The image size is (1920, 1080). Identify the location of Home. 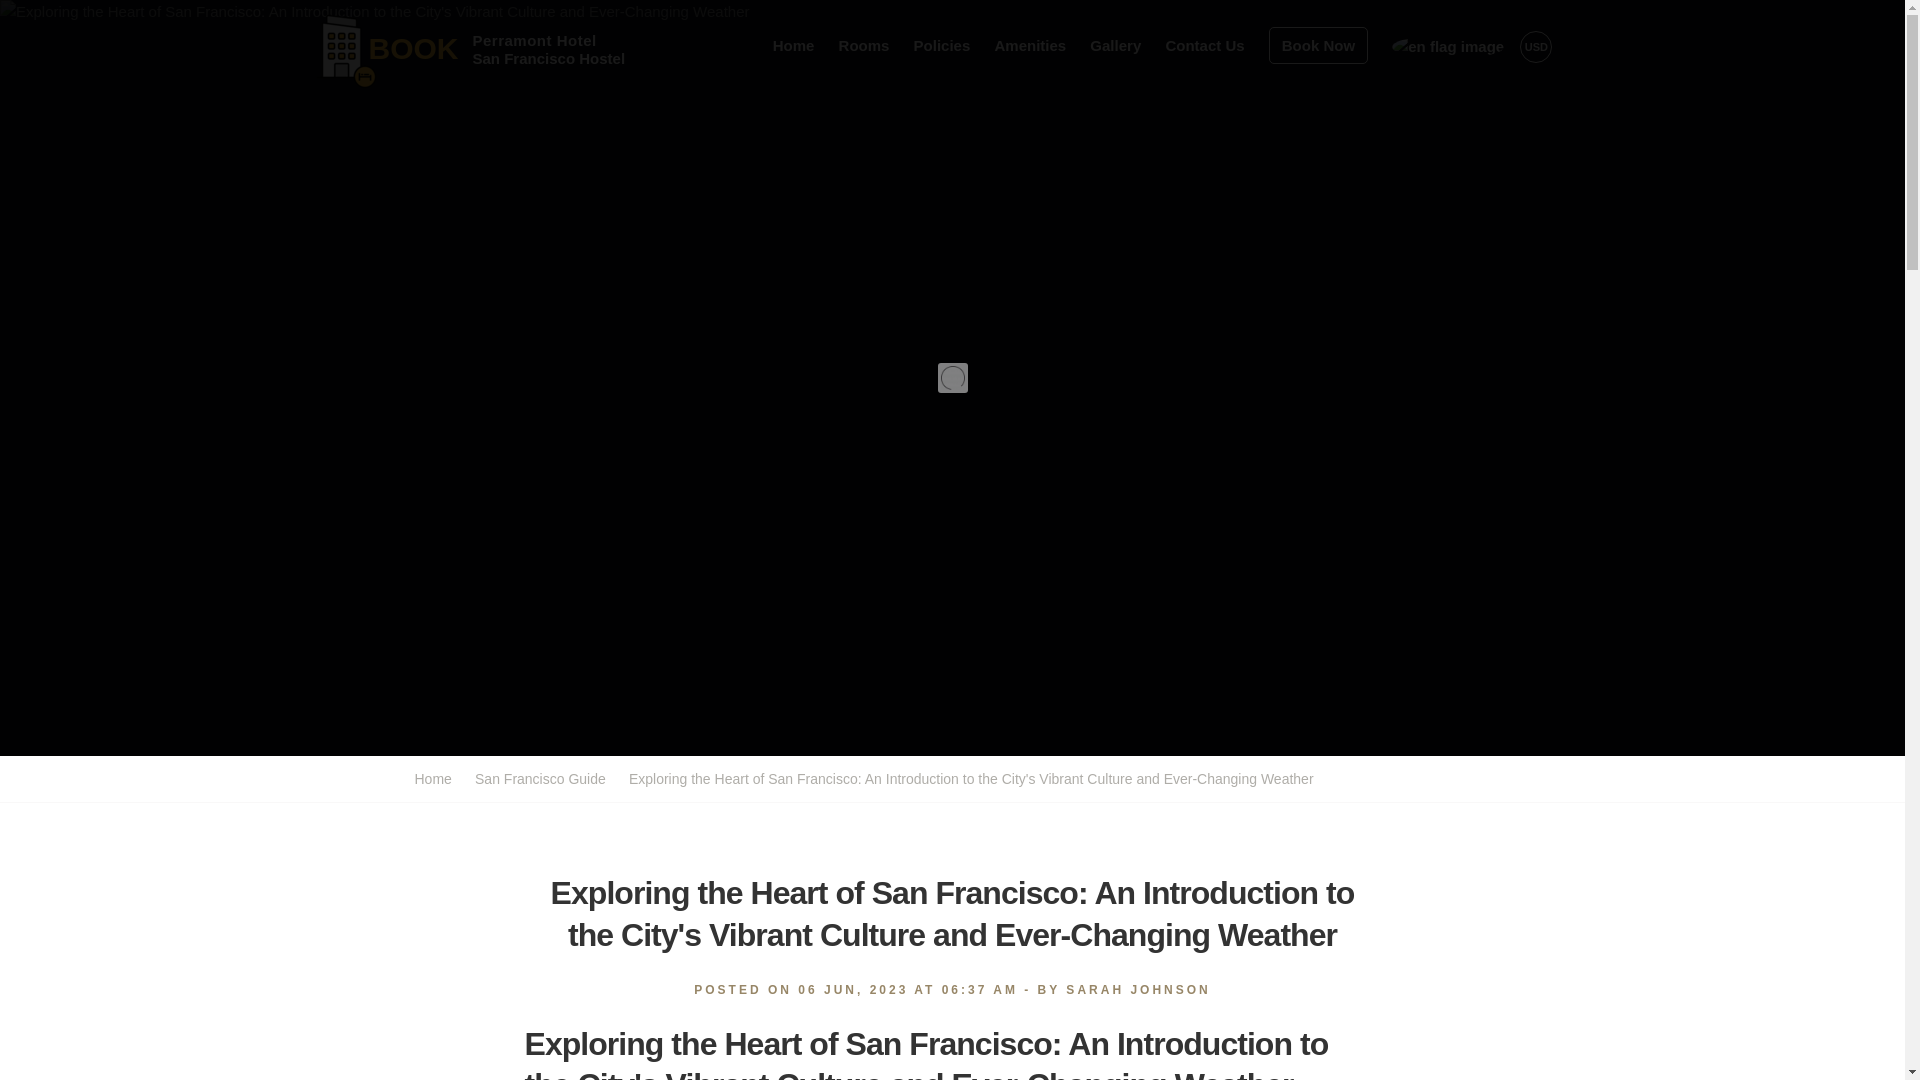
(794, 44).